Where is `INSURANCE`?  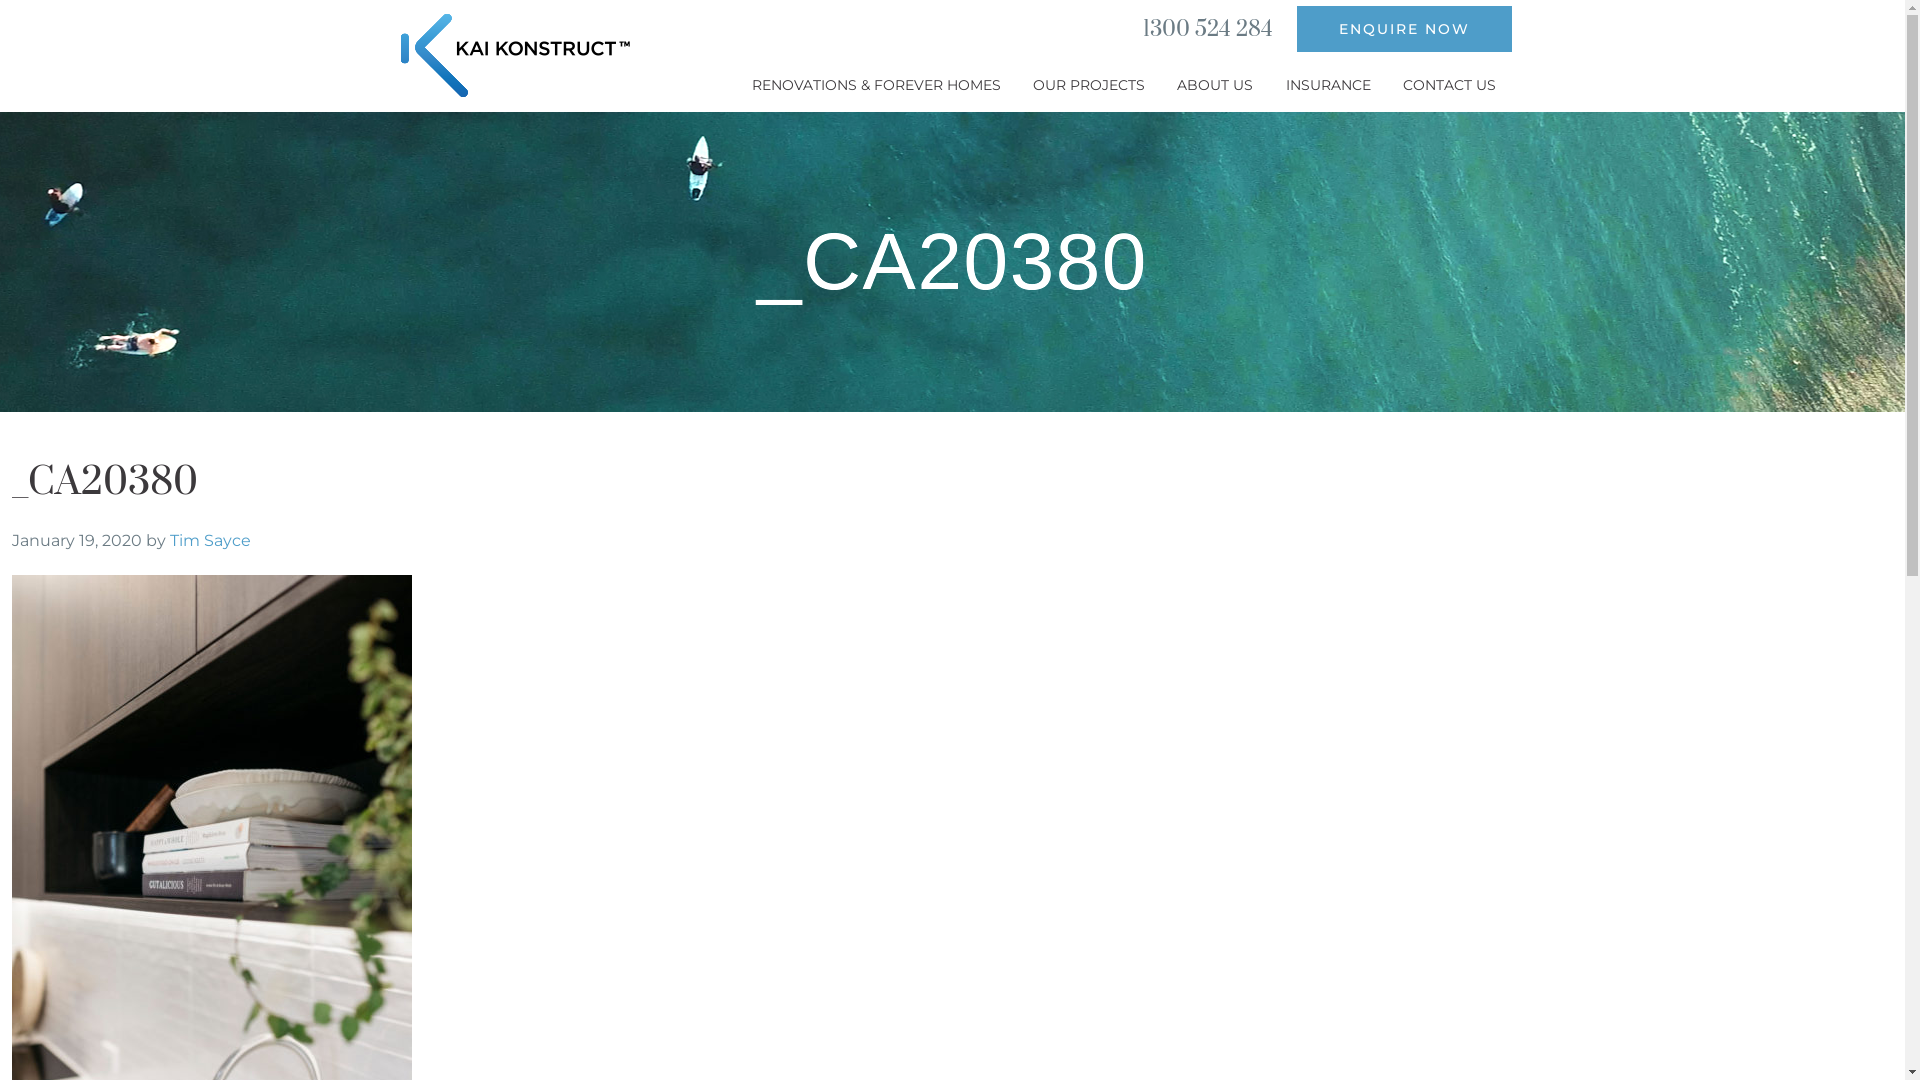 INSURANCE is located at coordinates (1328, 86).